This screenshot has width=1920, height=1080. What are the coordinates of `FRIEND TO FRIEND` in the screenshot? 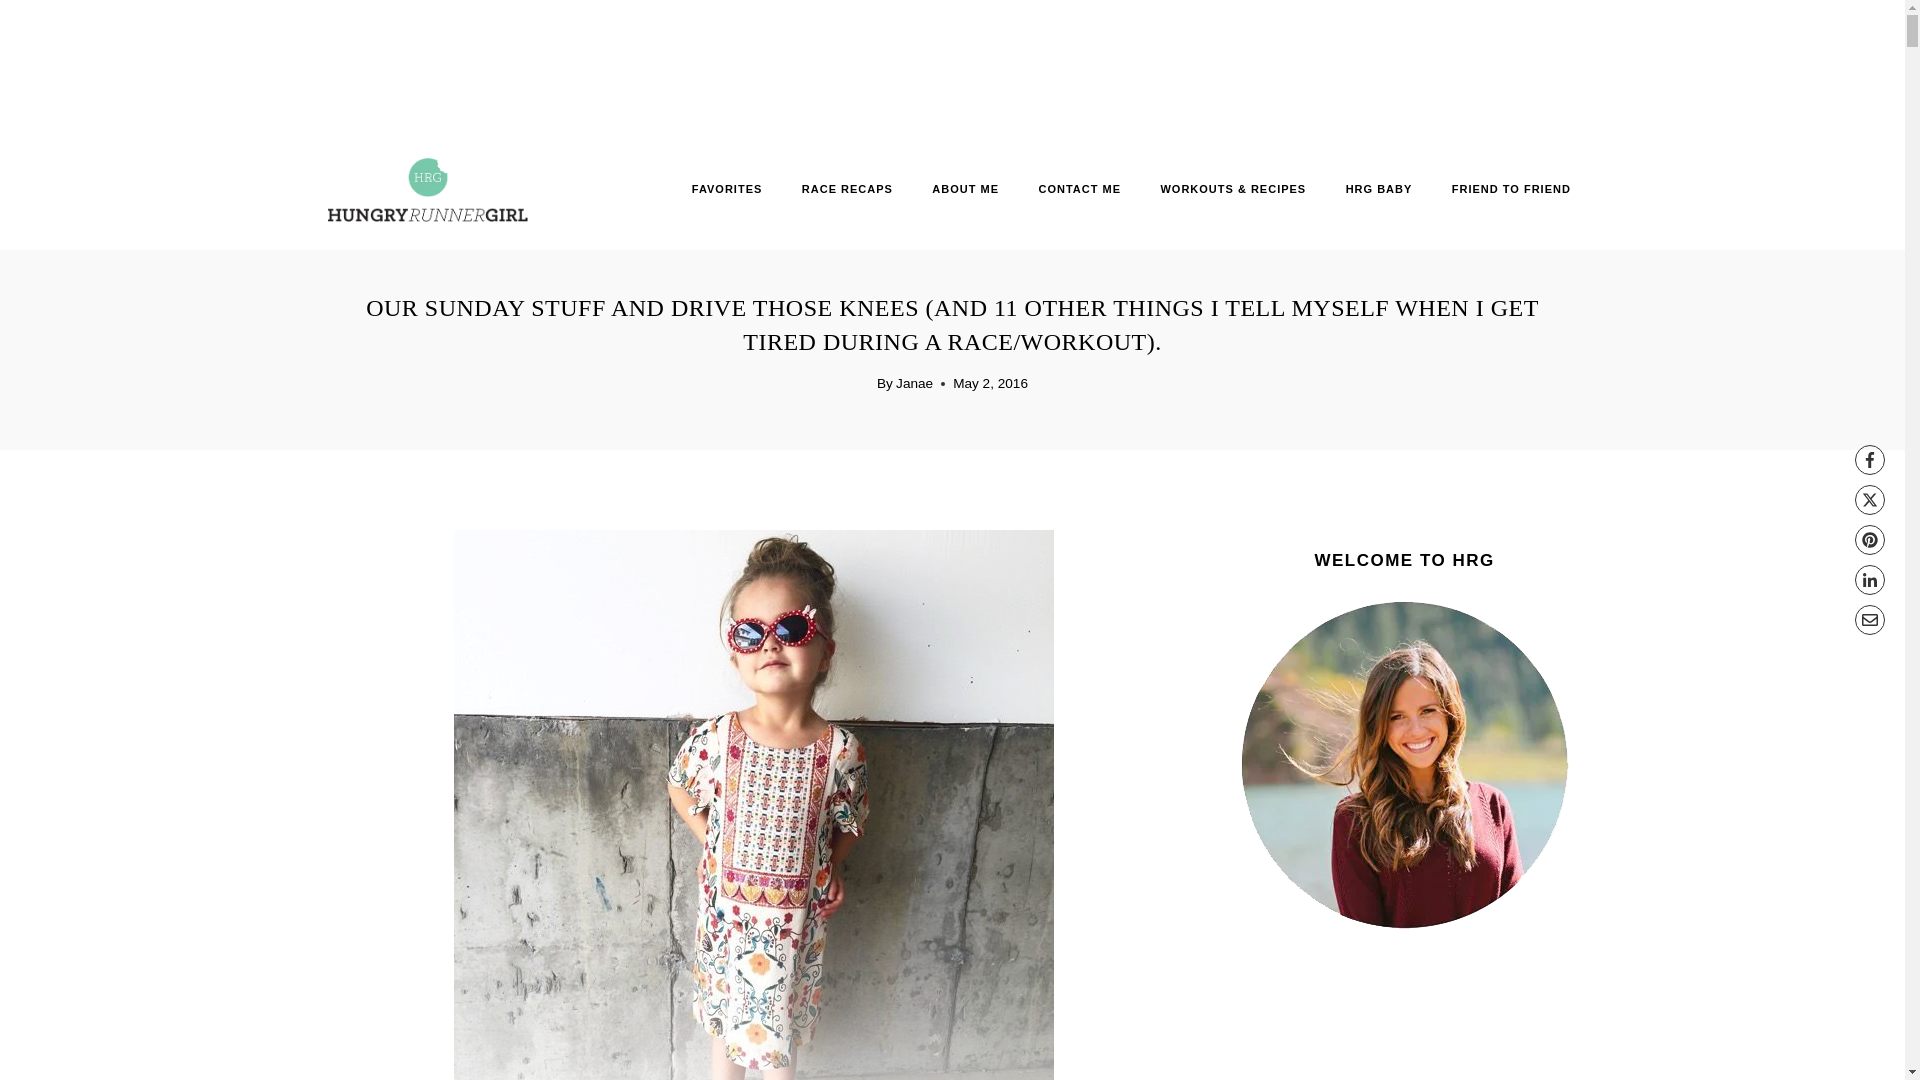 It's located at (1510, 189).